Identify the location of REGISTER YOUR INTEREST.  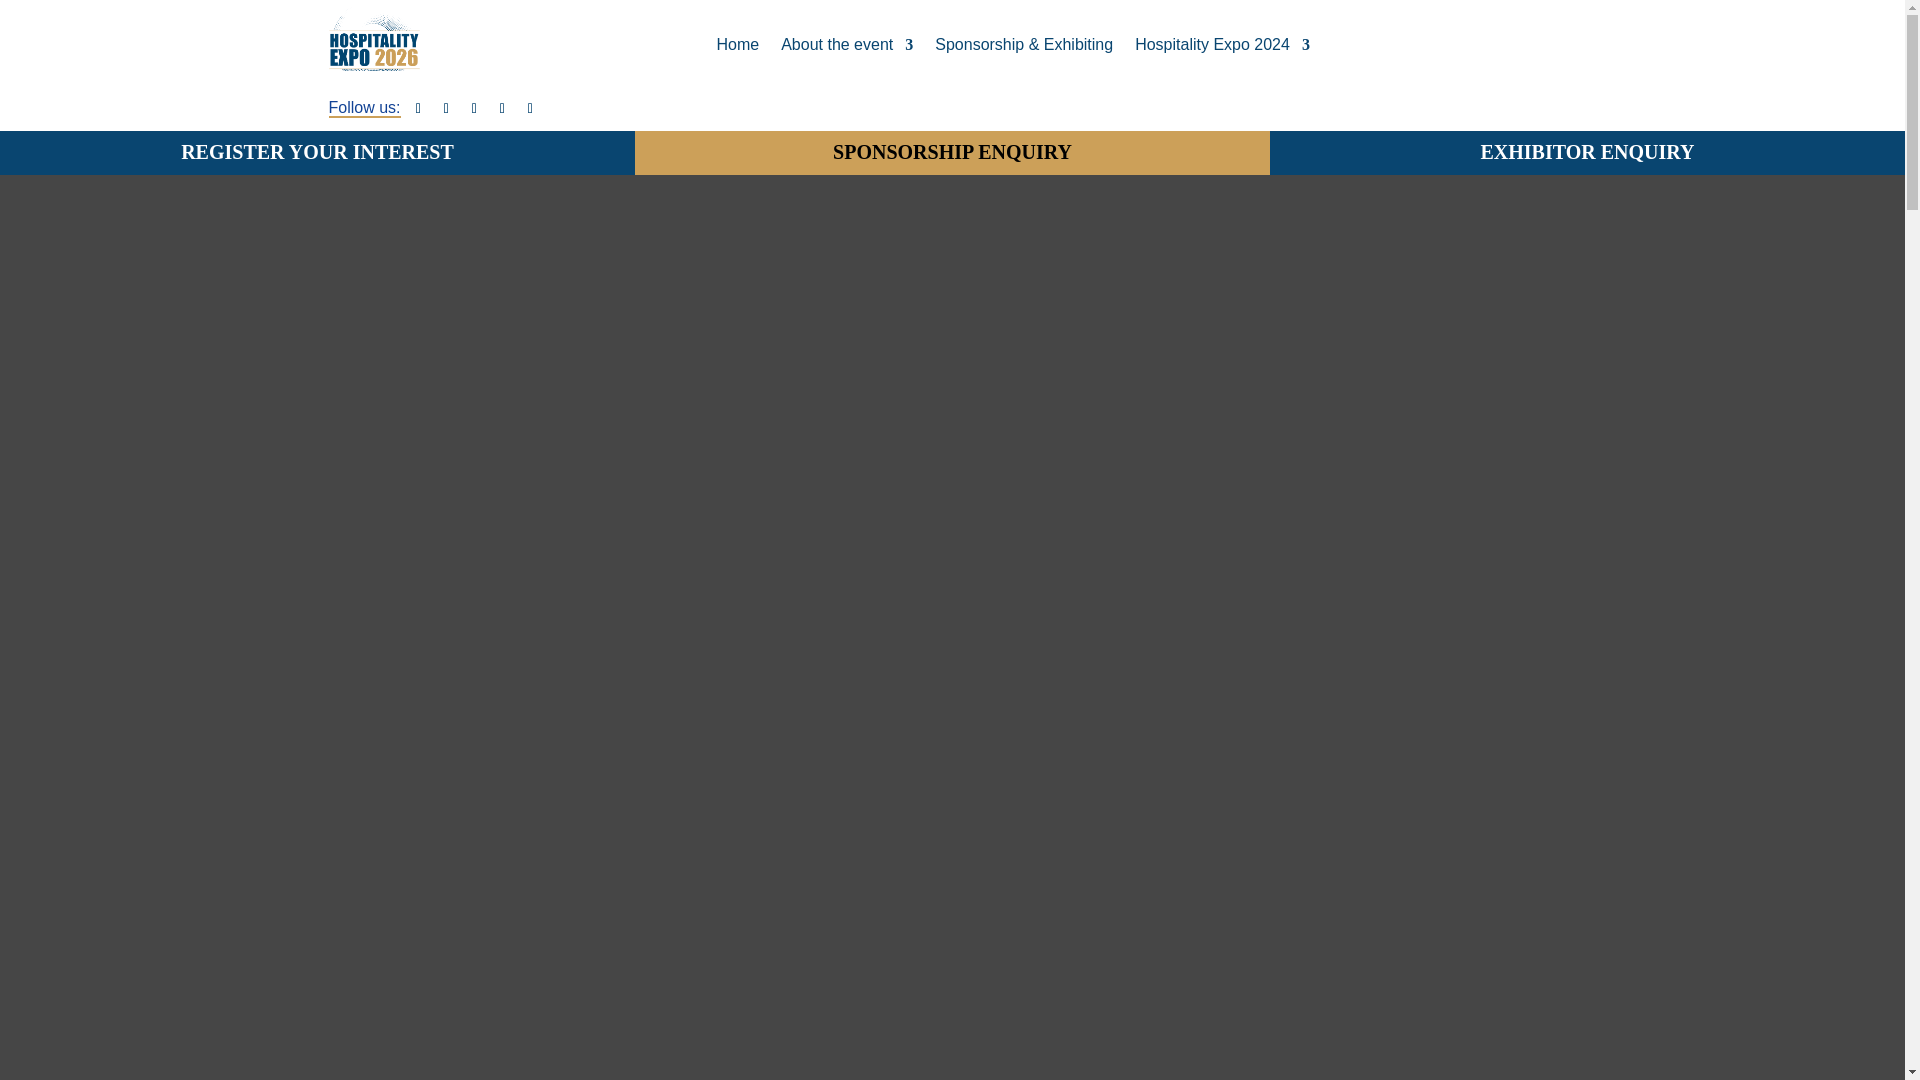
(318, 152).